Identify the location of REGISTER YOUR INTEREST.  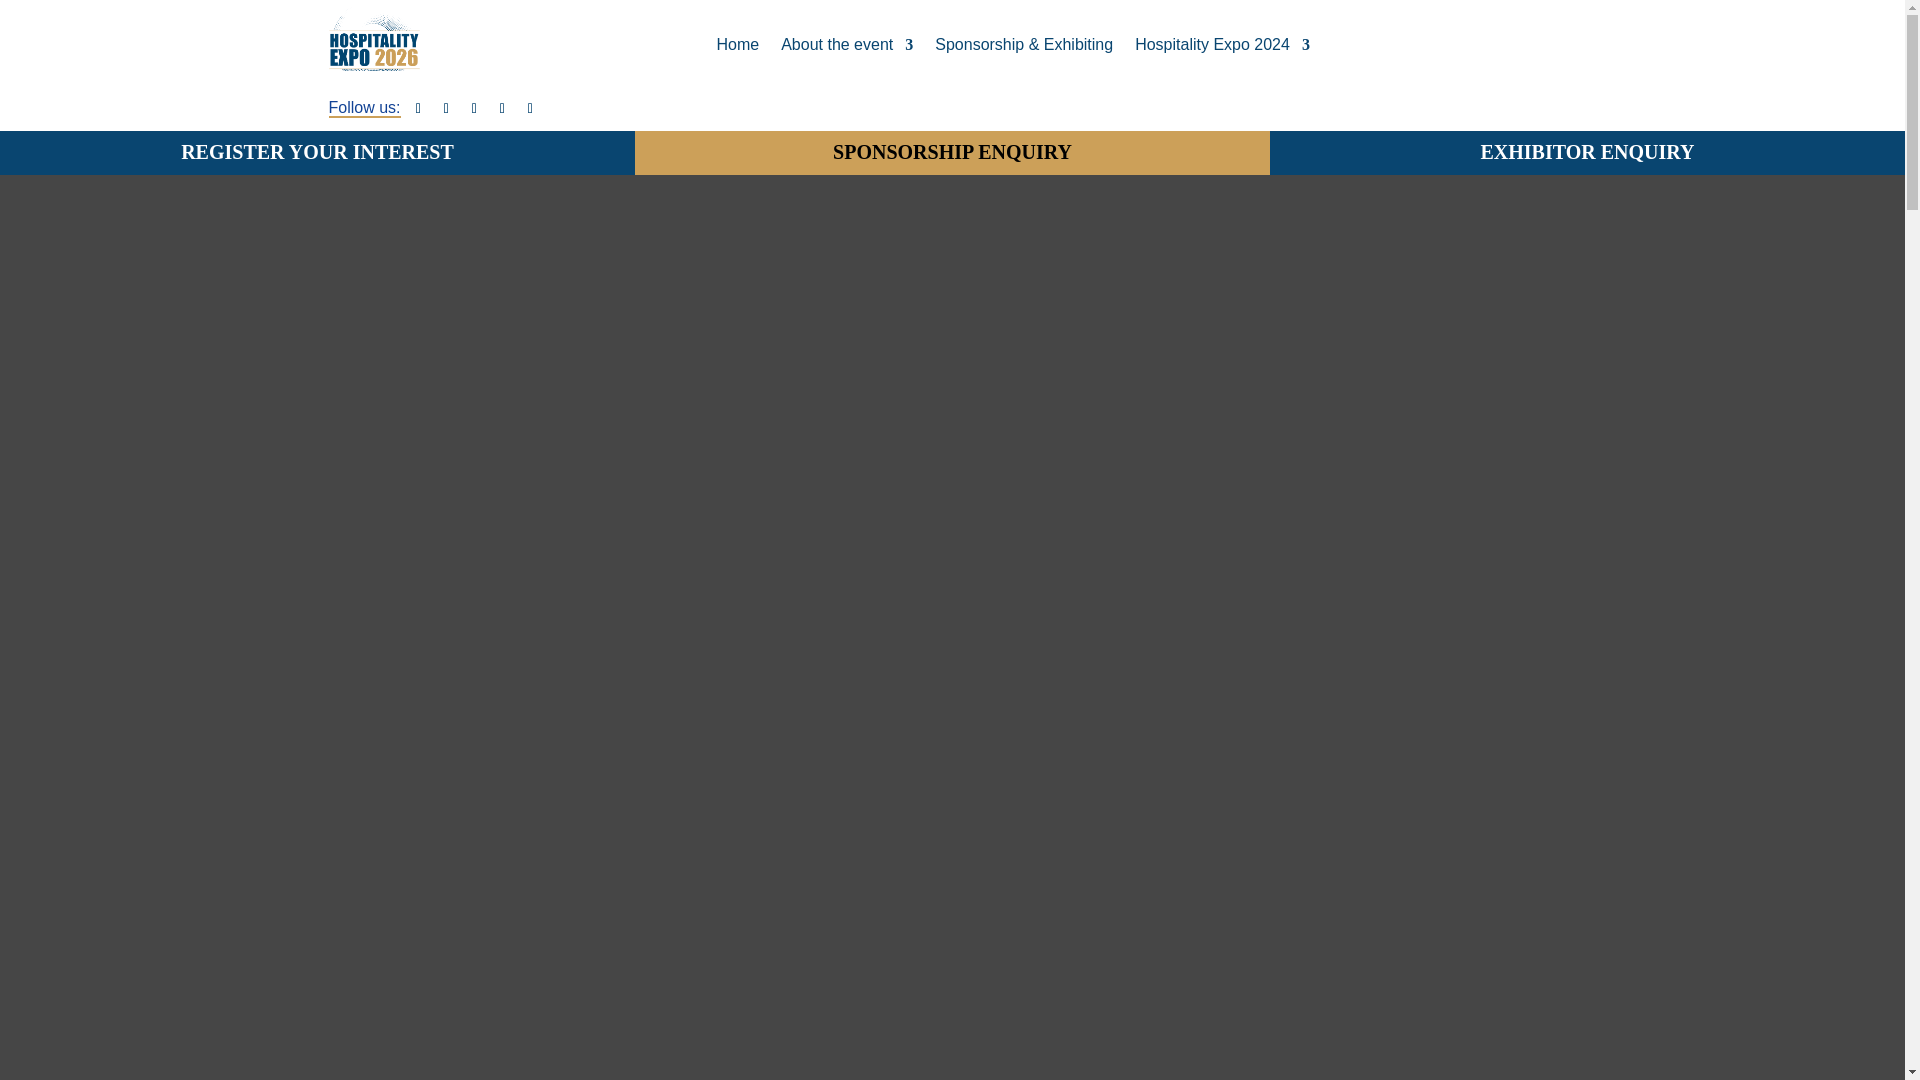
(318, 152).